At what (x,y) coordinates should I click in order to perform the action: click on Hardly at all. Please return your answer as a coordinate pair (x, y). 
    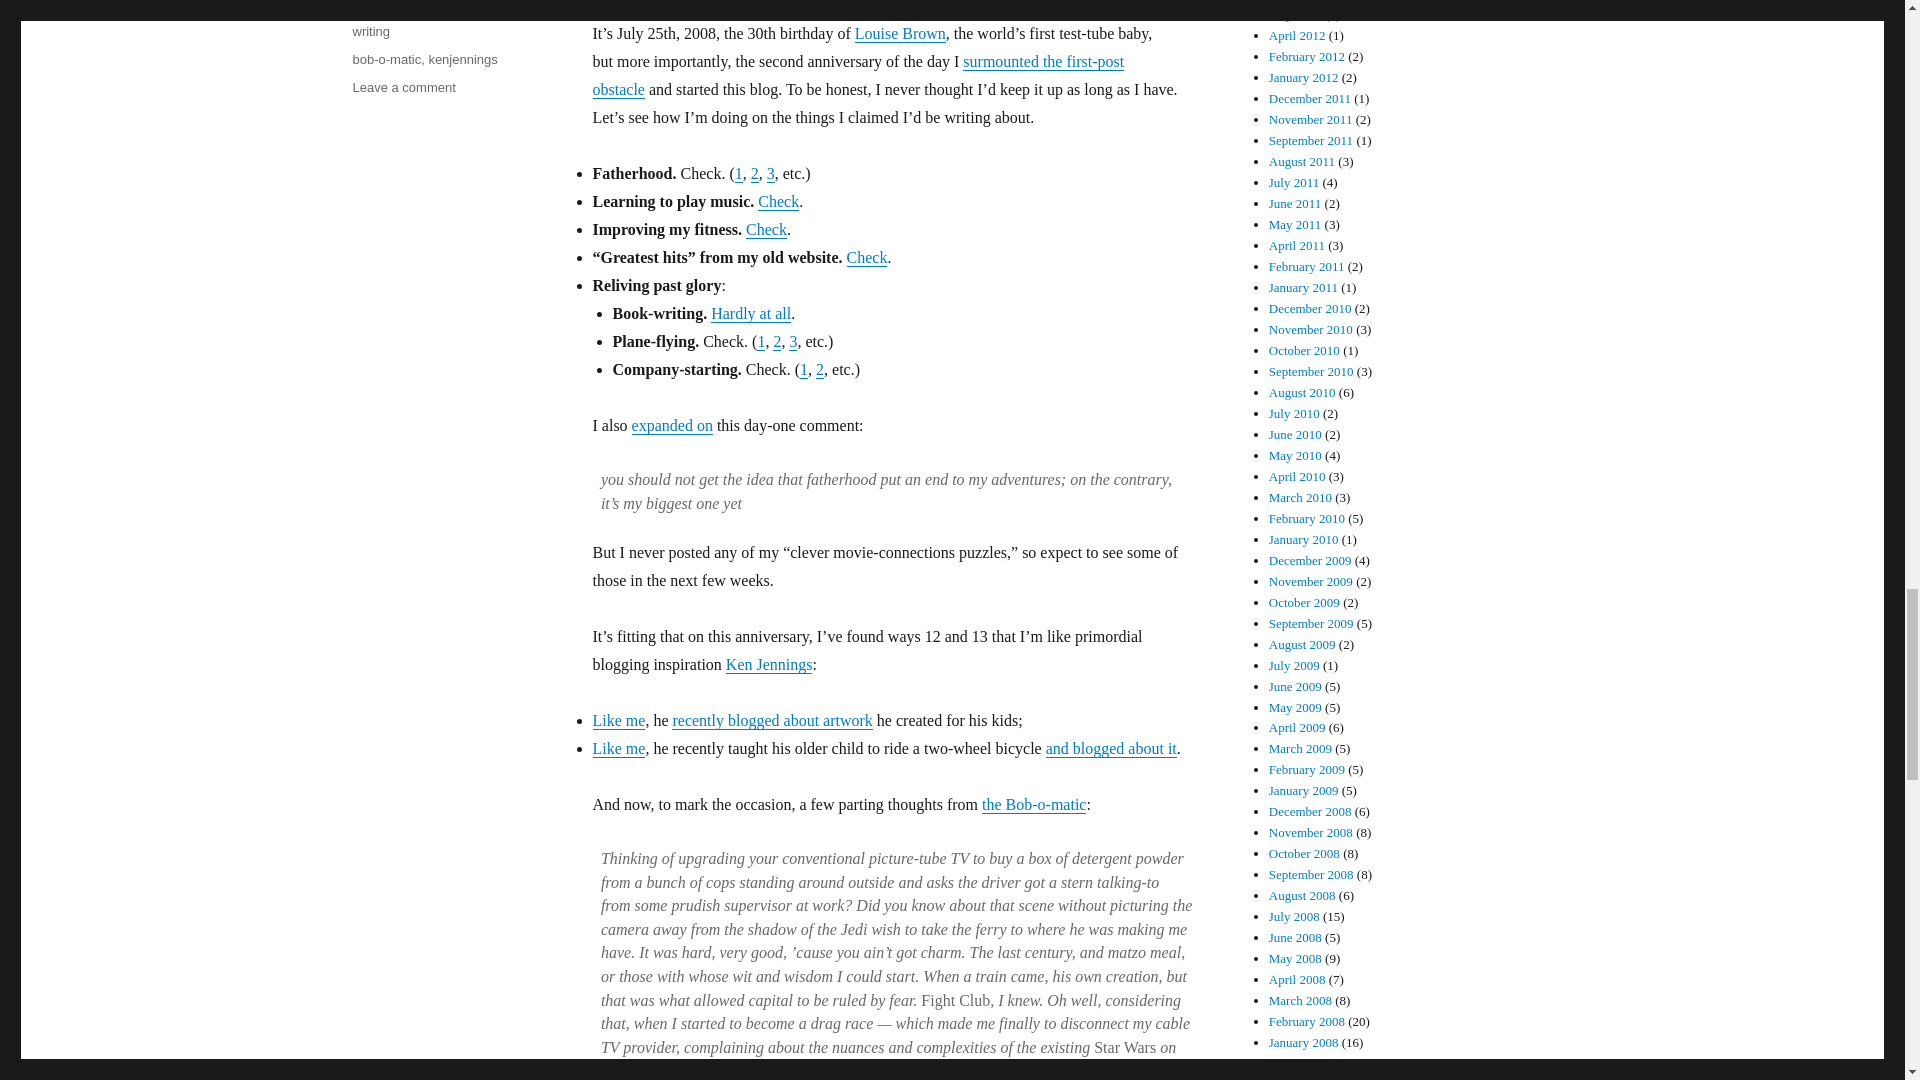
    Looking at the image, I should click on (750, 312).